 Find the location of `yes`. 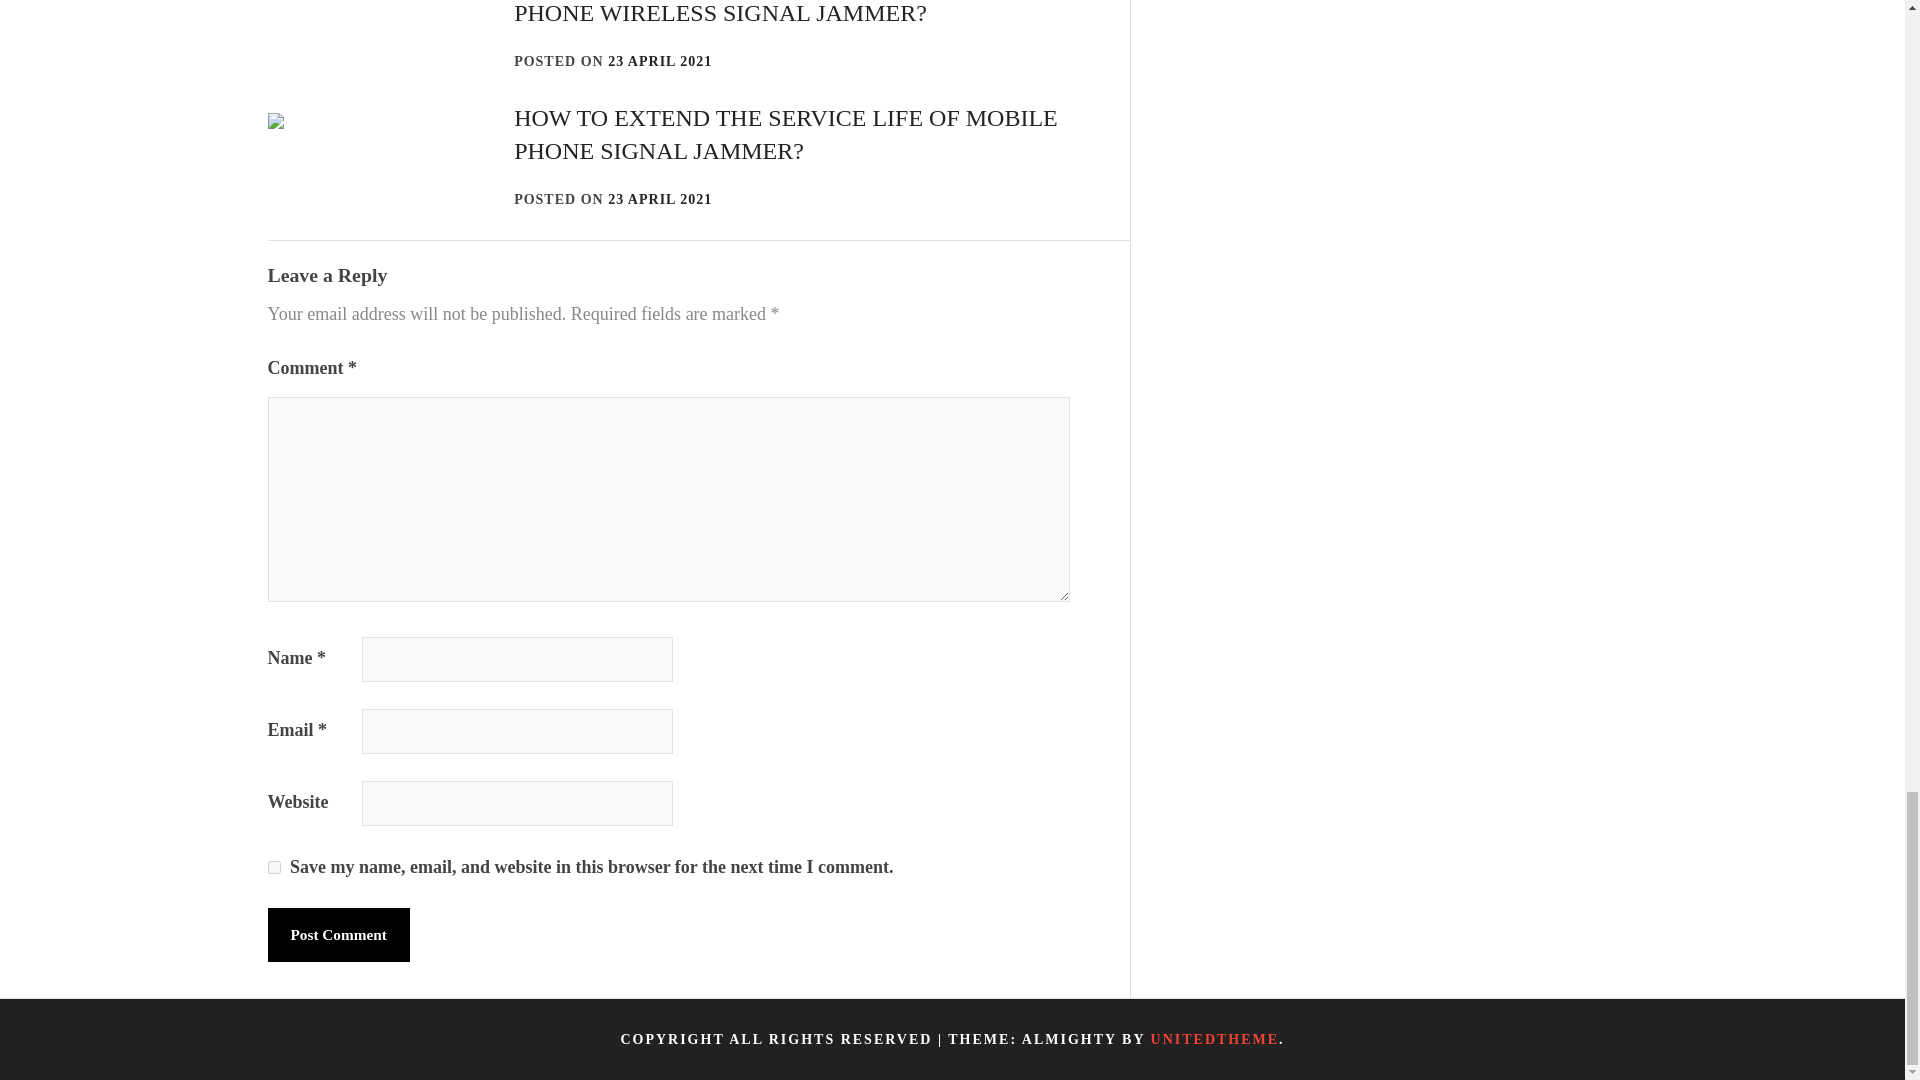

yes is located at coordinates (274, 866).